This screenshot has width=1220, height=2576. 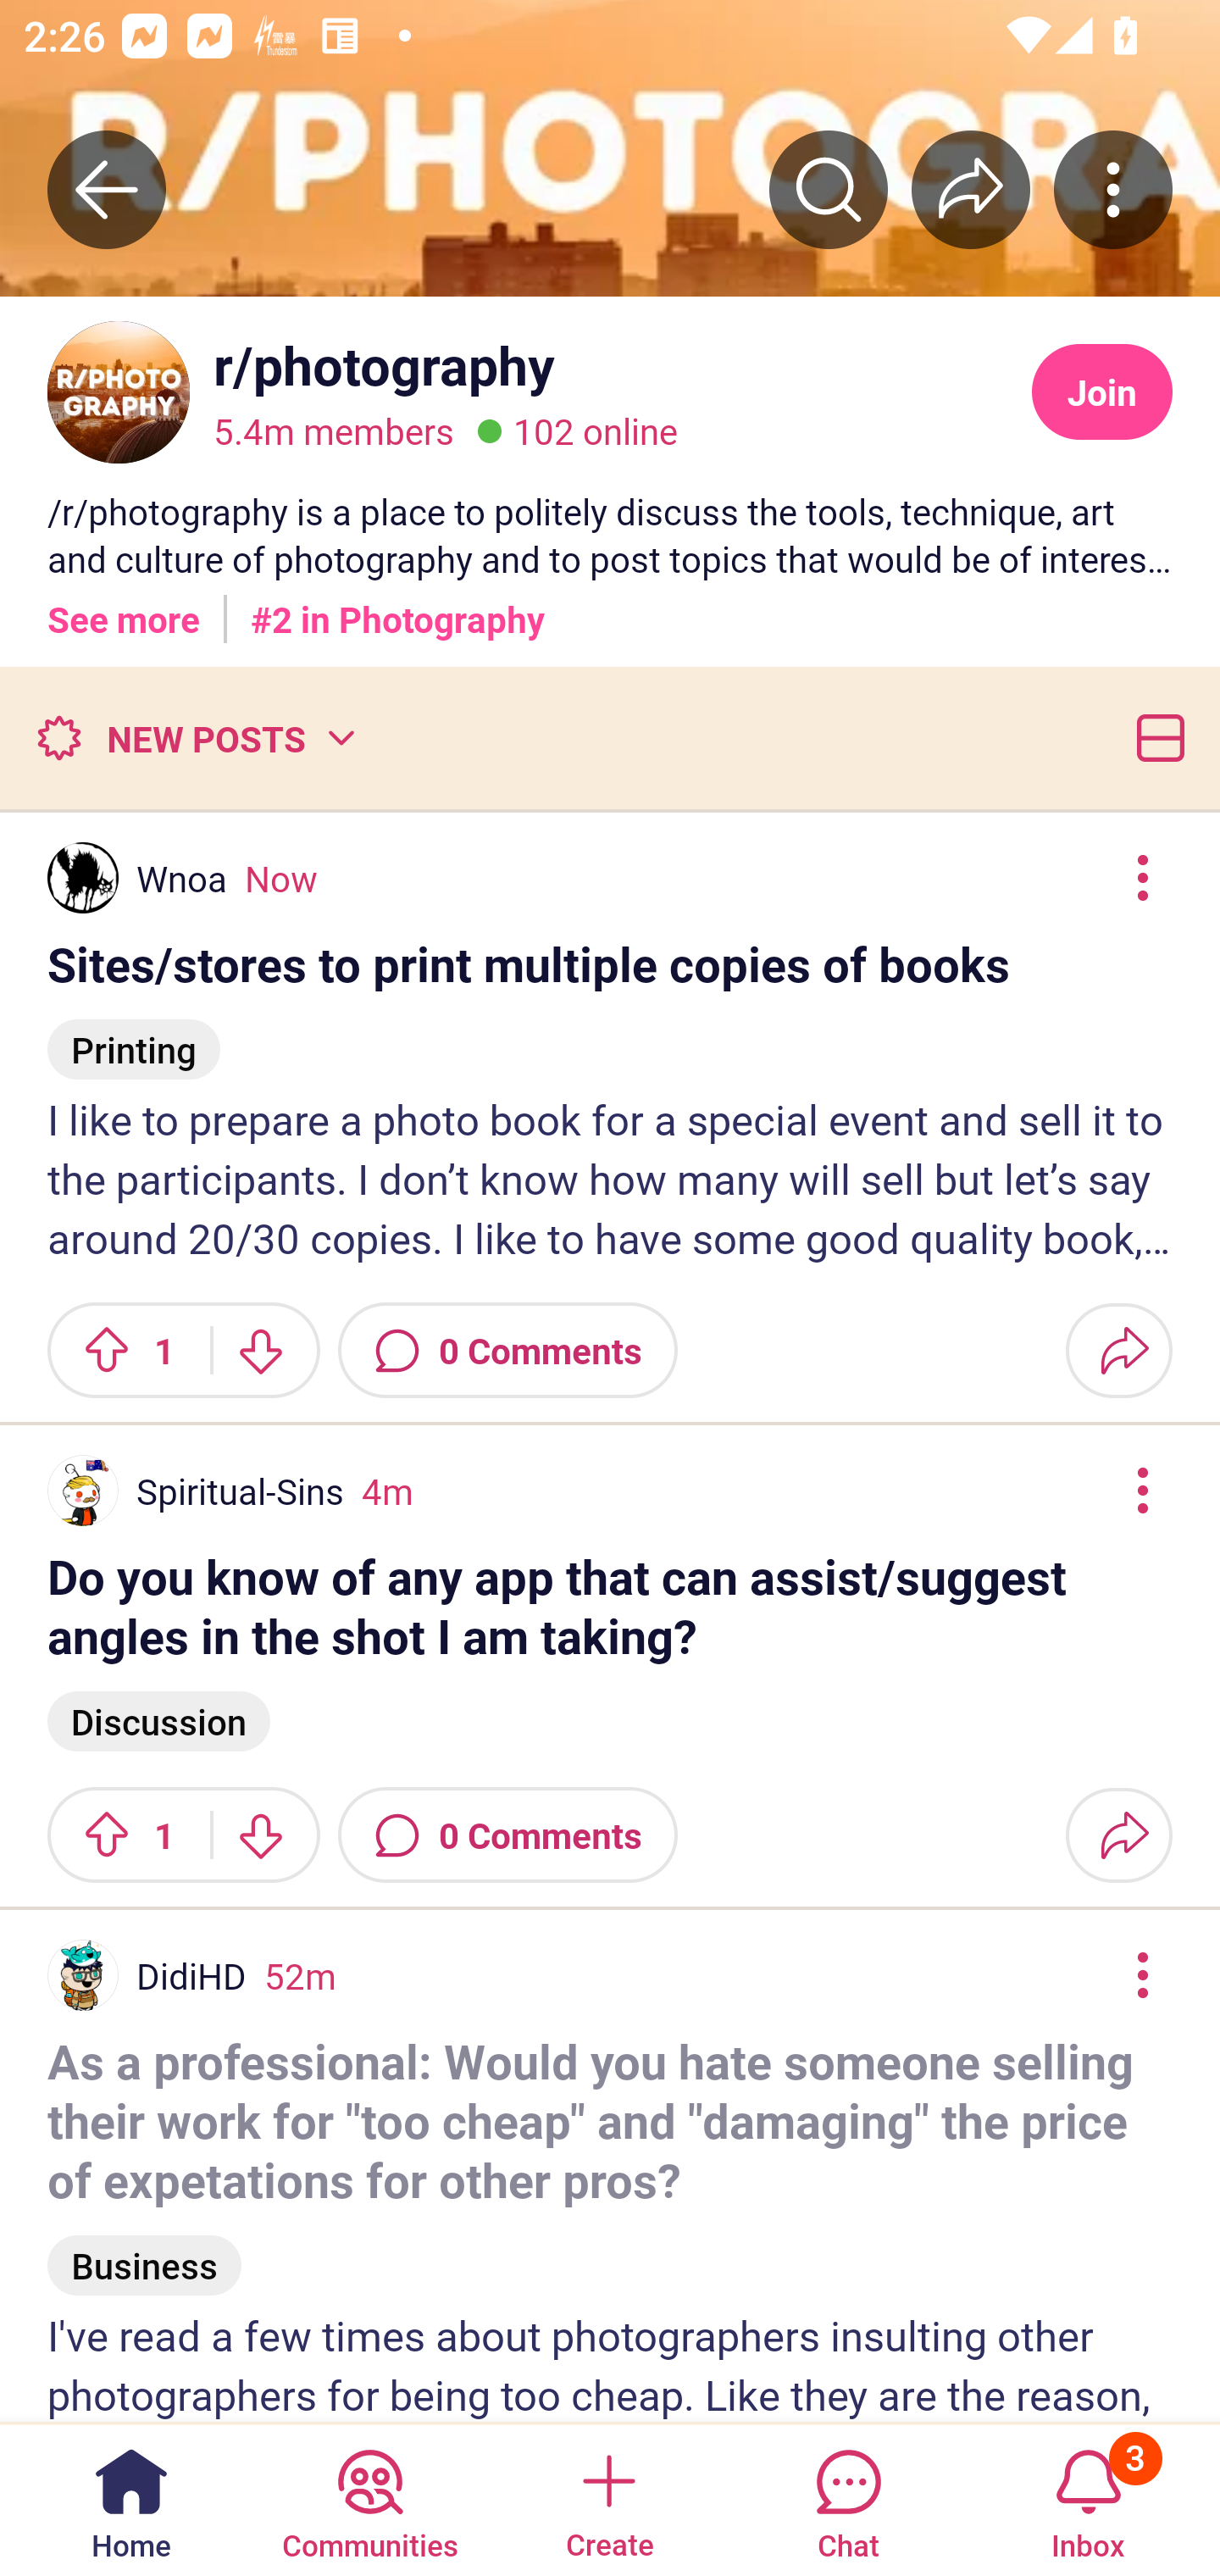 I want to click on Chat, so click(x=848, y=2498).